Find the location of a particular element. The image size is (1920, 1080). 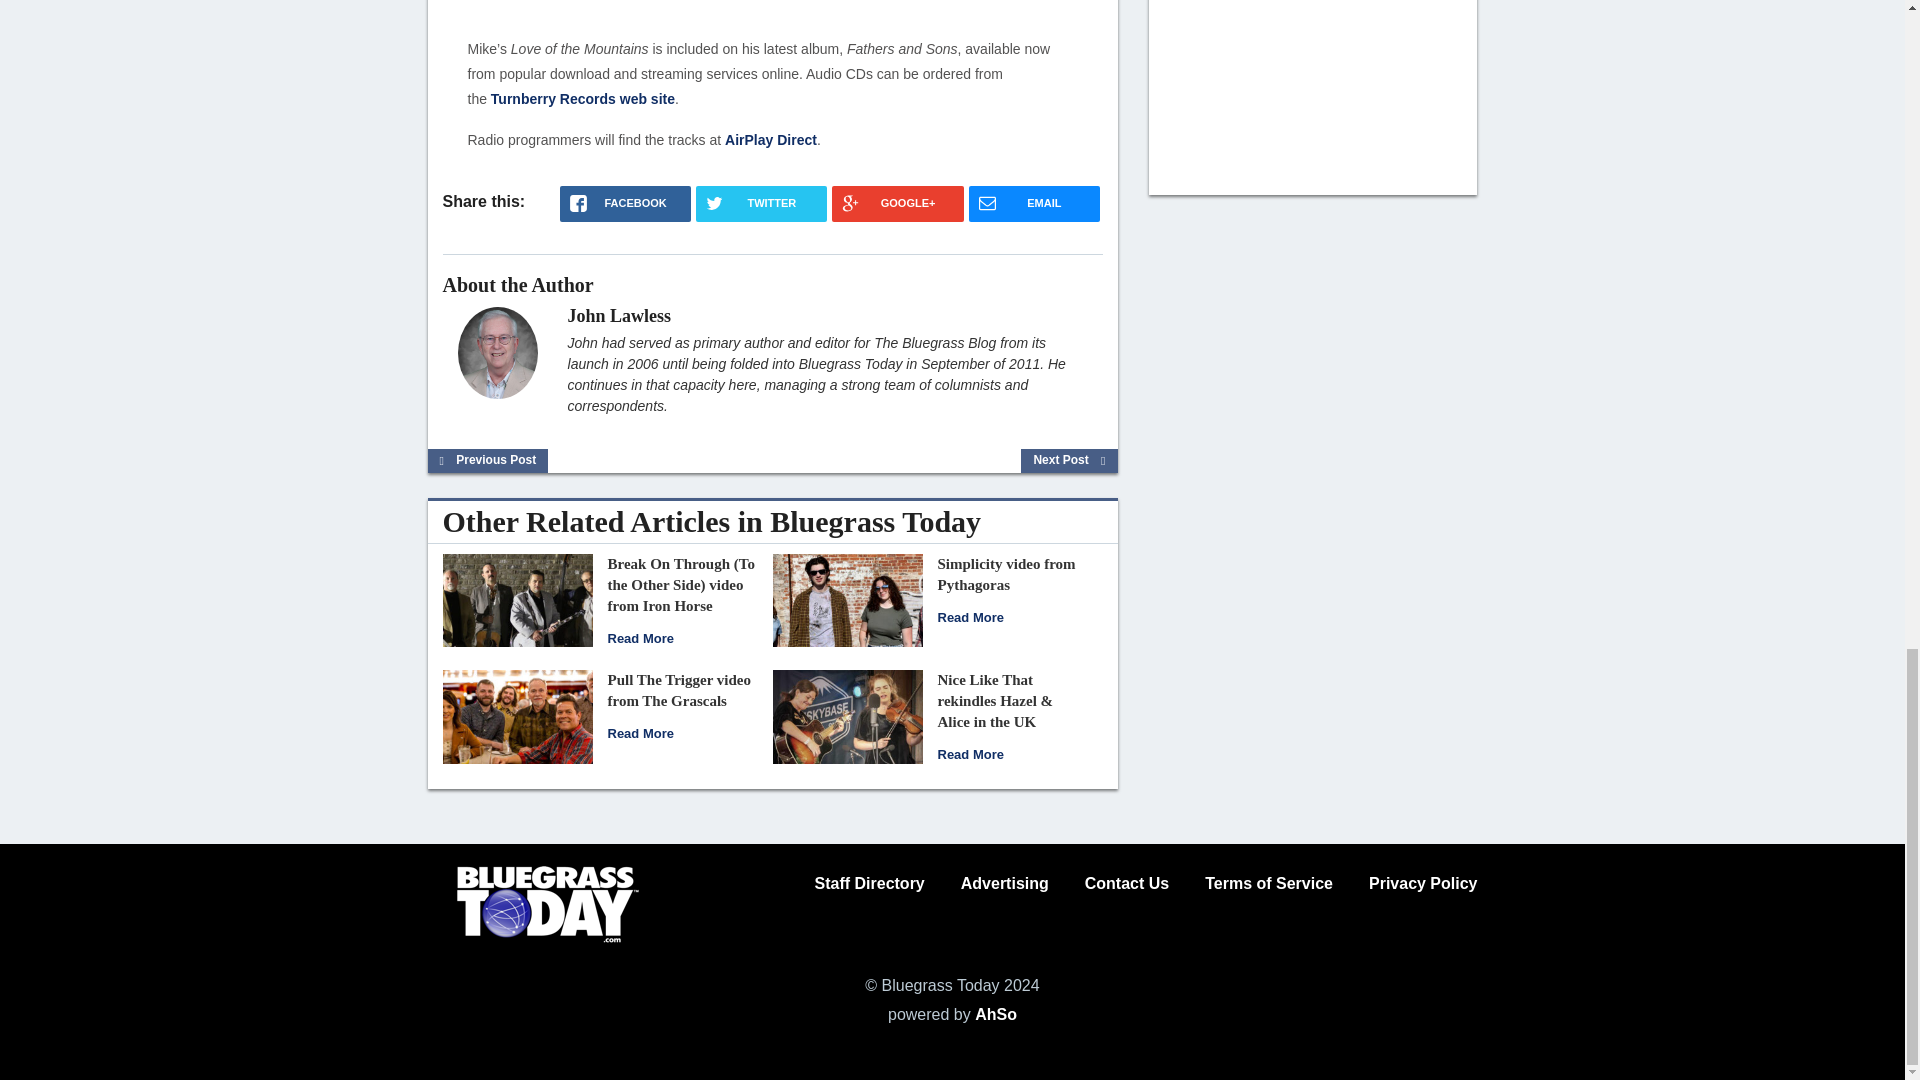

Simplicity video from Pythagoras is located at coordinates (846, 599).